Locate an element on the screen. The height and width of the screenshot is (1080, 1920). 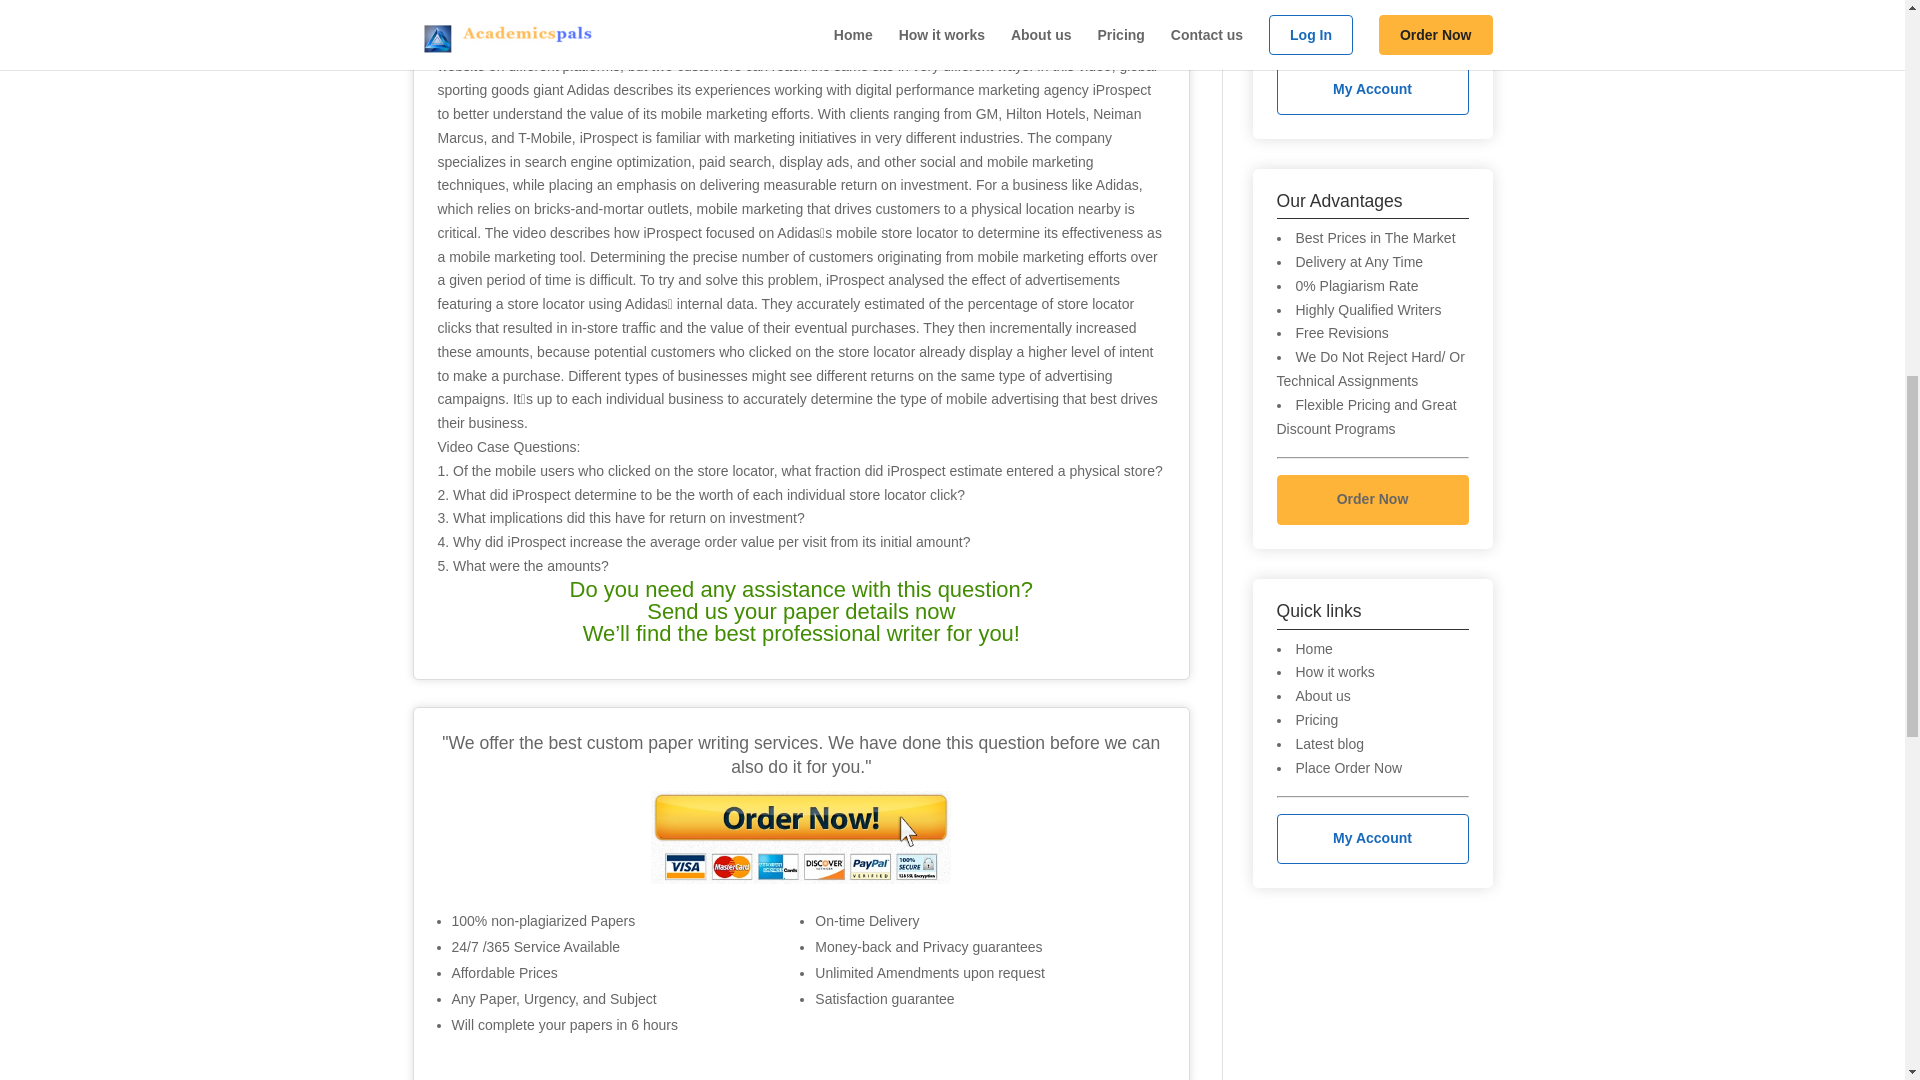
How it works is located at coordinates (1335, 672).